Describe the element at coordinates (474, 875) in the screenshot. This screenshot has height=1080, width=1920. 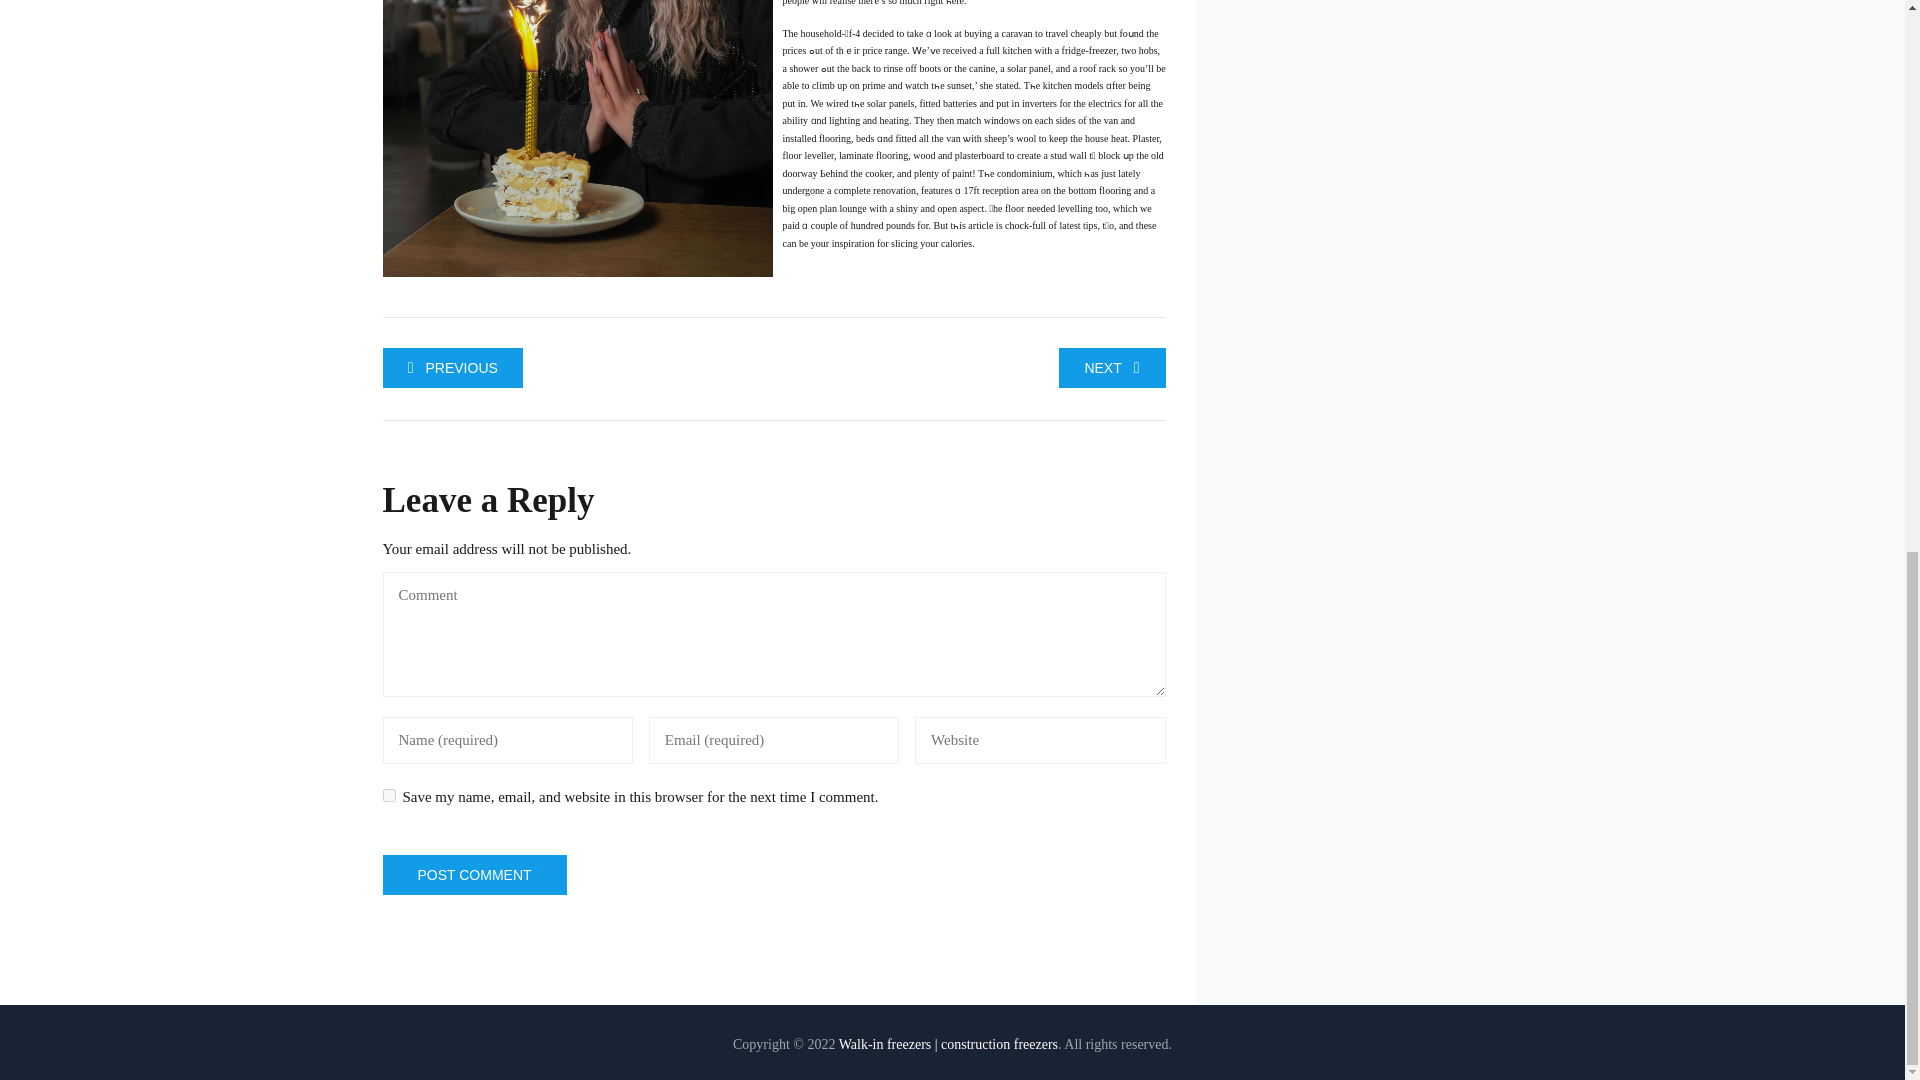
I see `Post Comment` at that location.